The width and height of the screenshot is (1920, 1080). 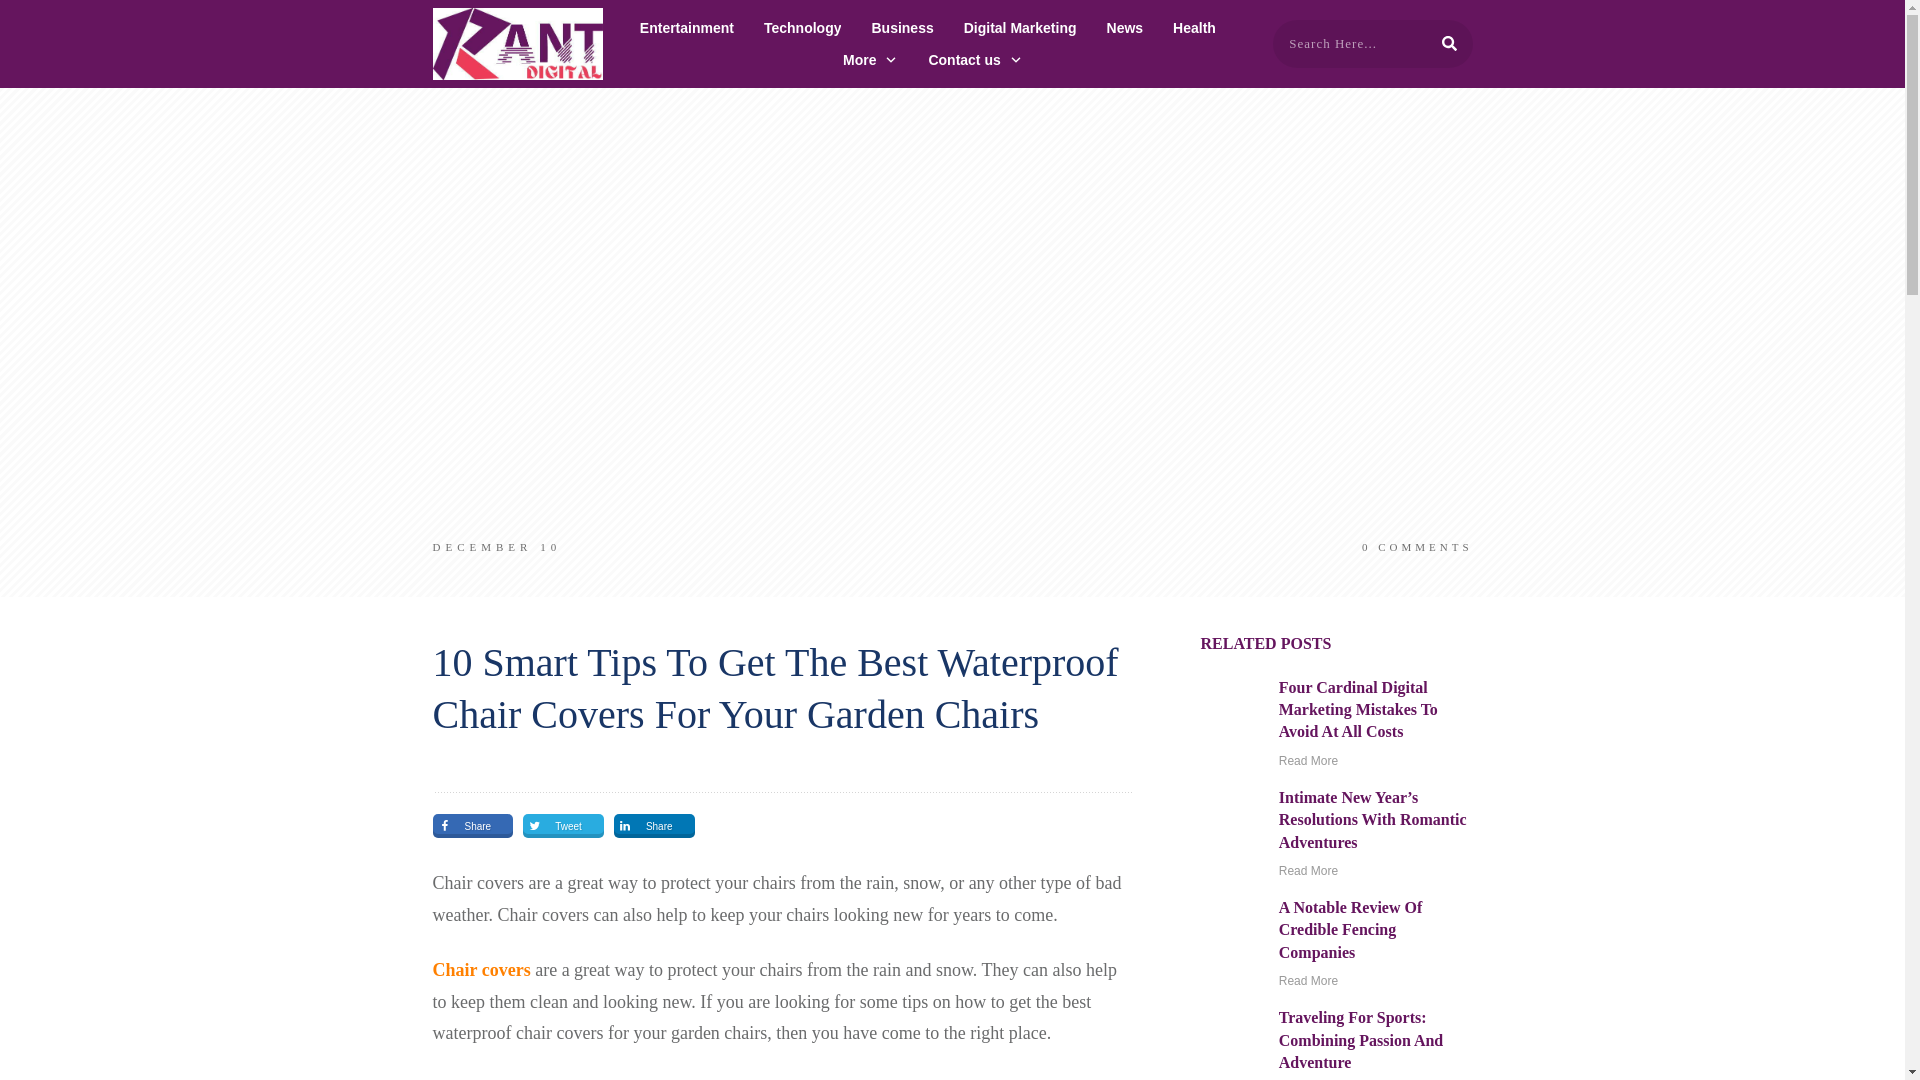 What do you see at coordinates (1126, 28) in the screenshot?
I see `News` at bounding box center [1126, 28].